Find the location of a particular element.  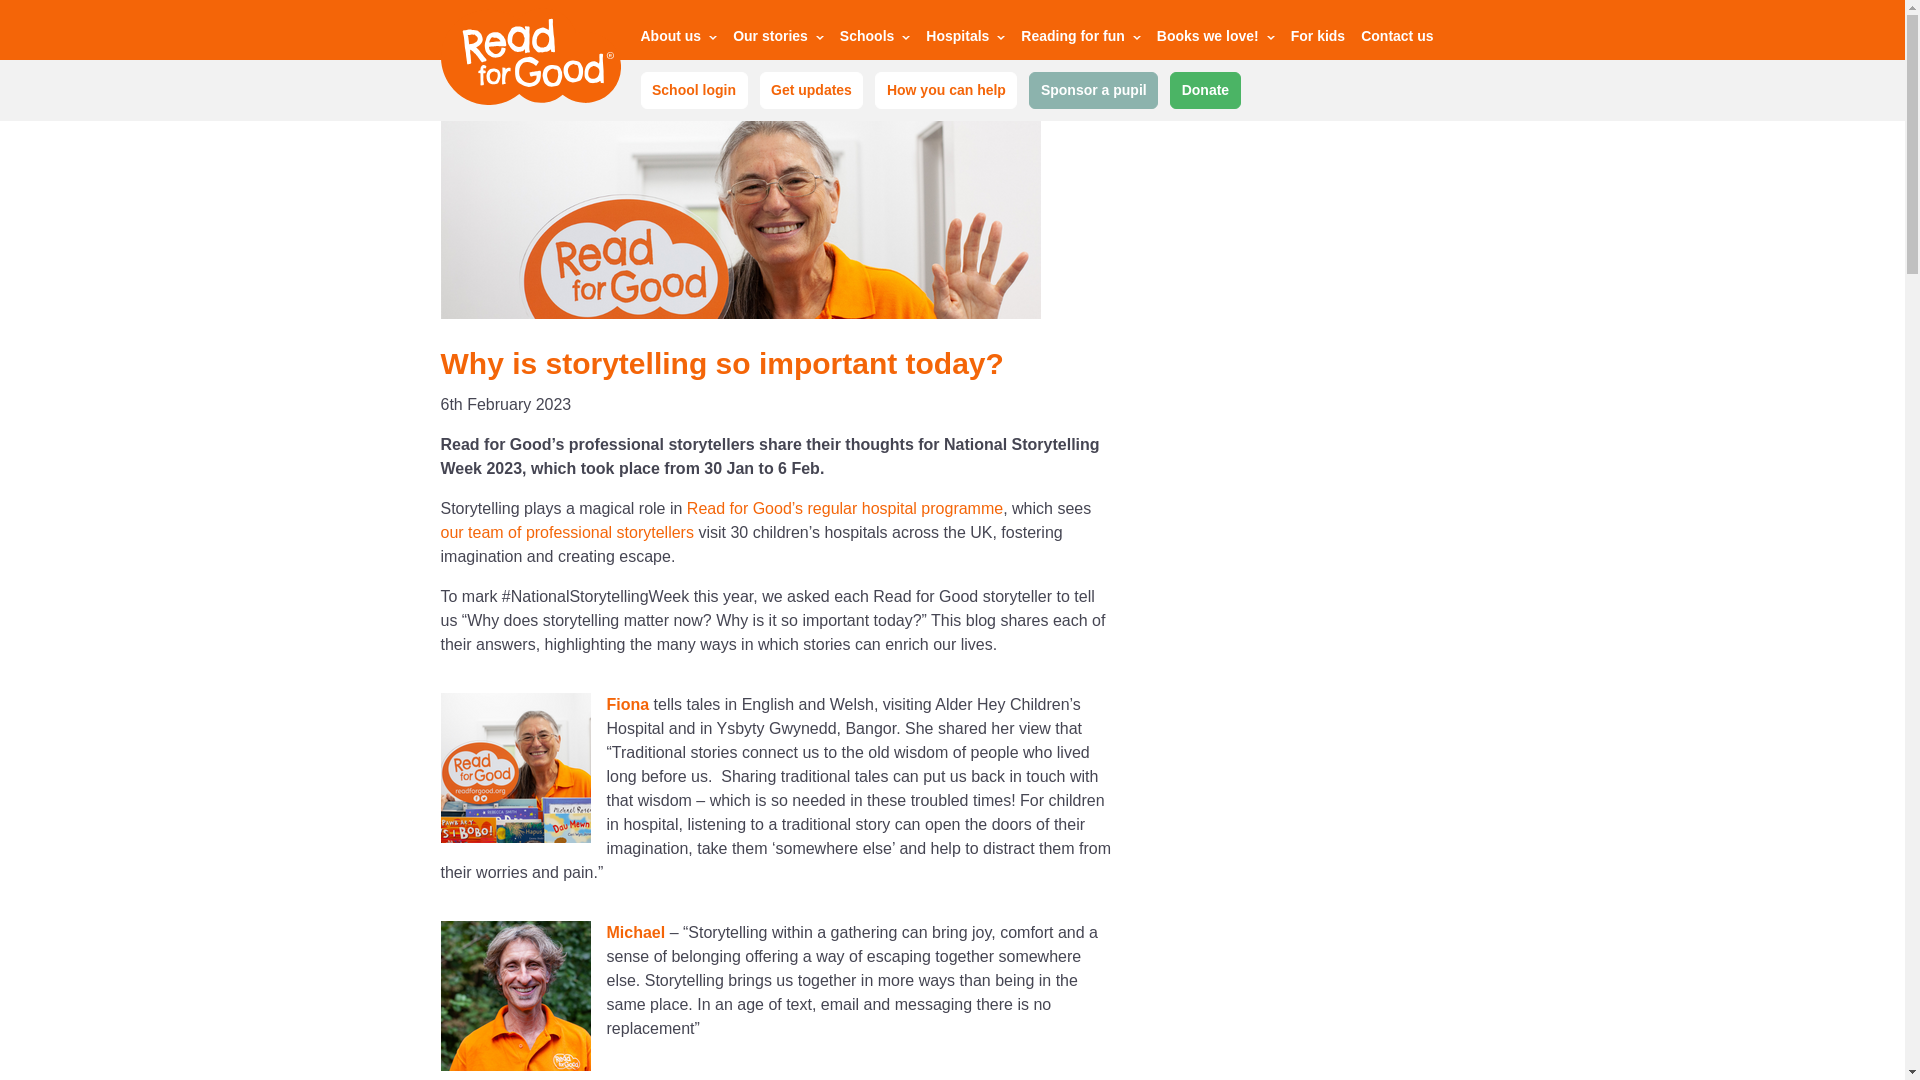

Our stories is located at coordinates (778, 39).